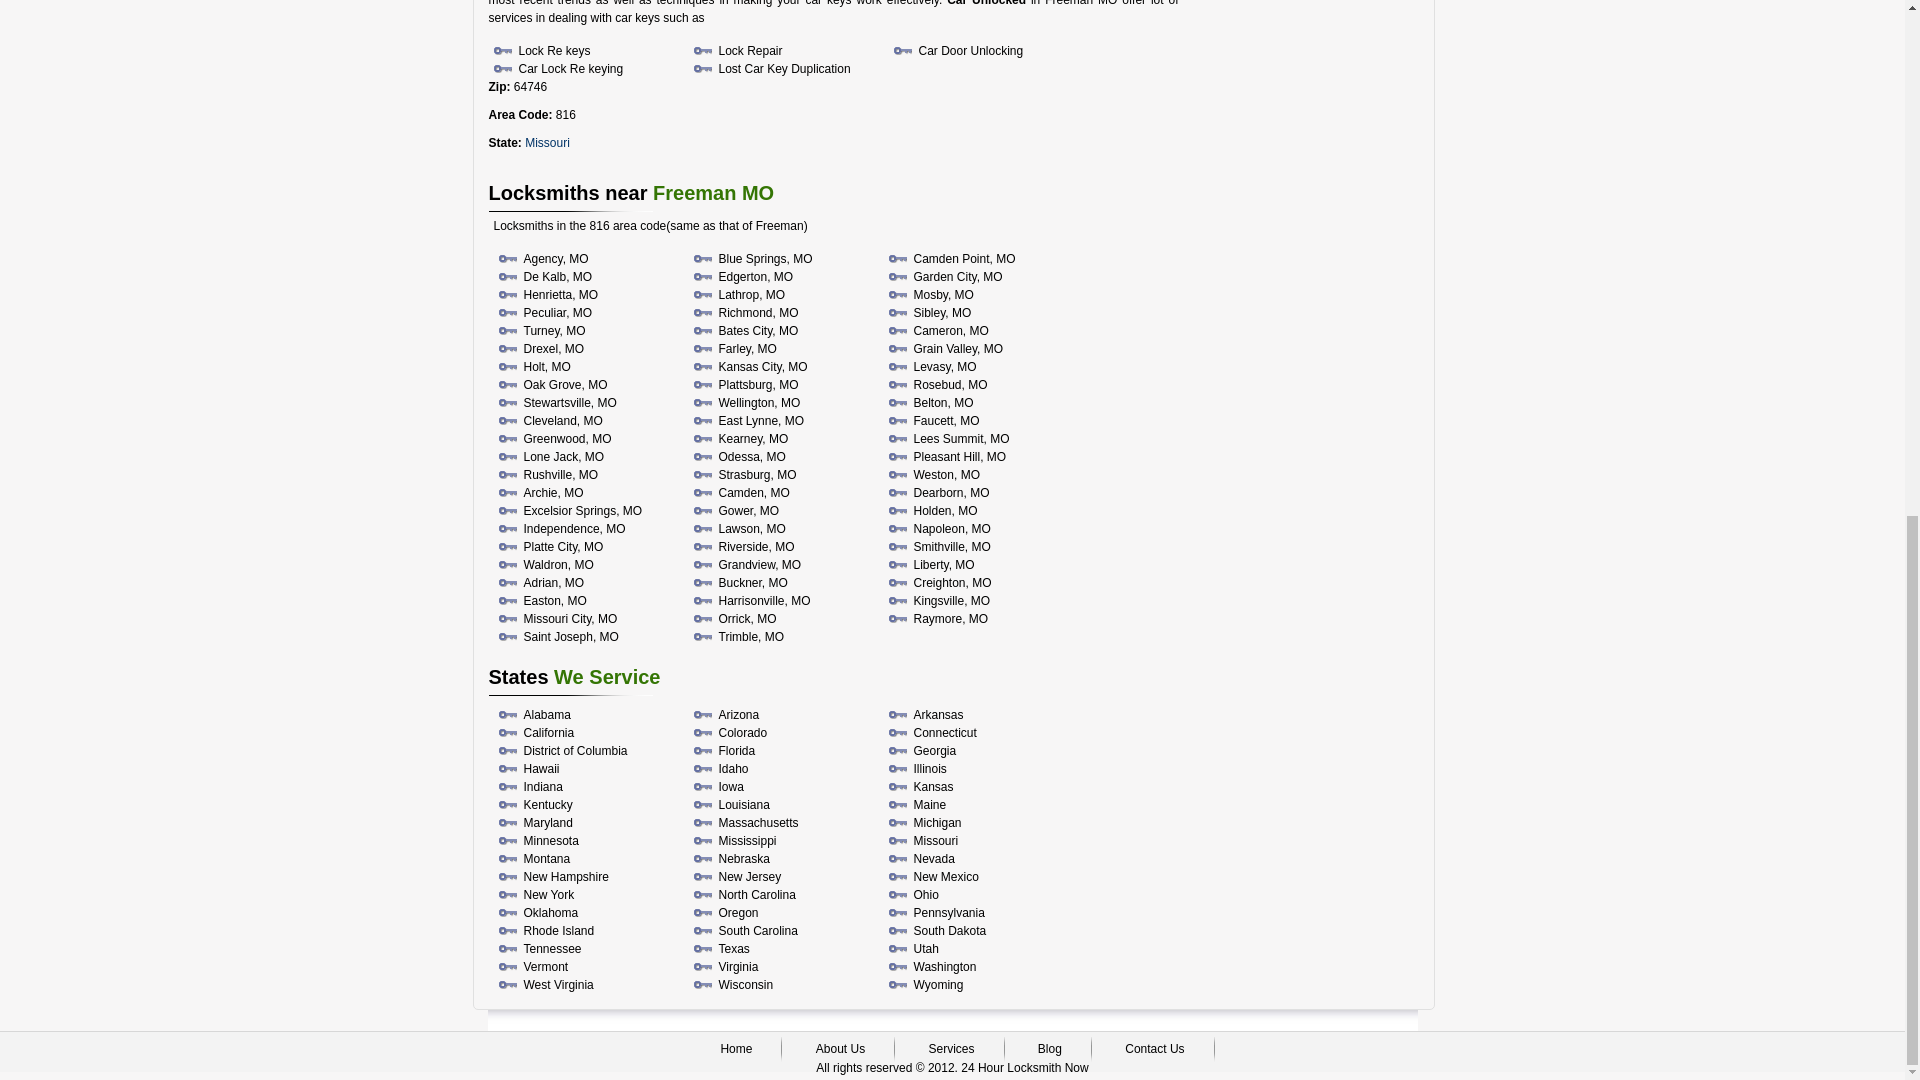 This screenshot has width=1920, height=1080. I want to click on Blue Springs, MO, so click(765, 258).